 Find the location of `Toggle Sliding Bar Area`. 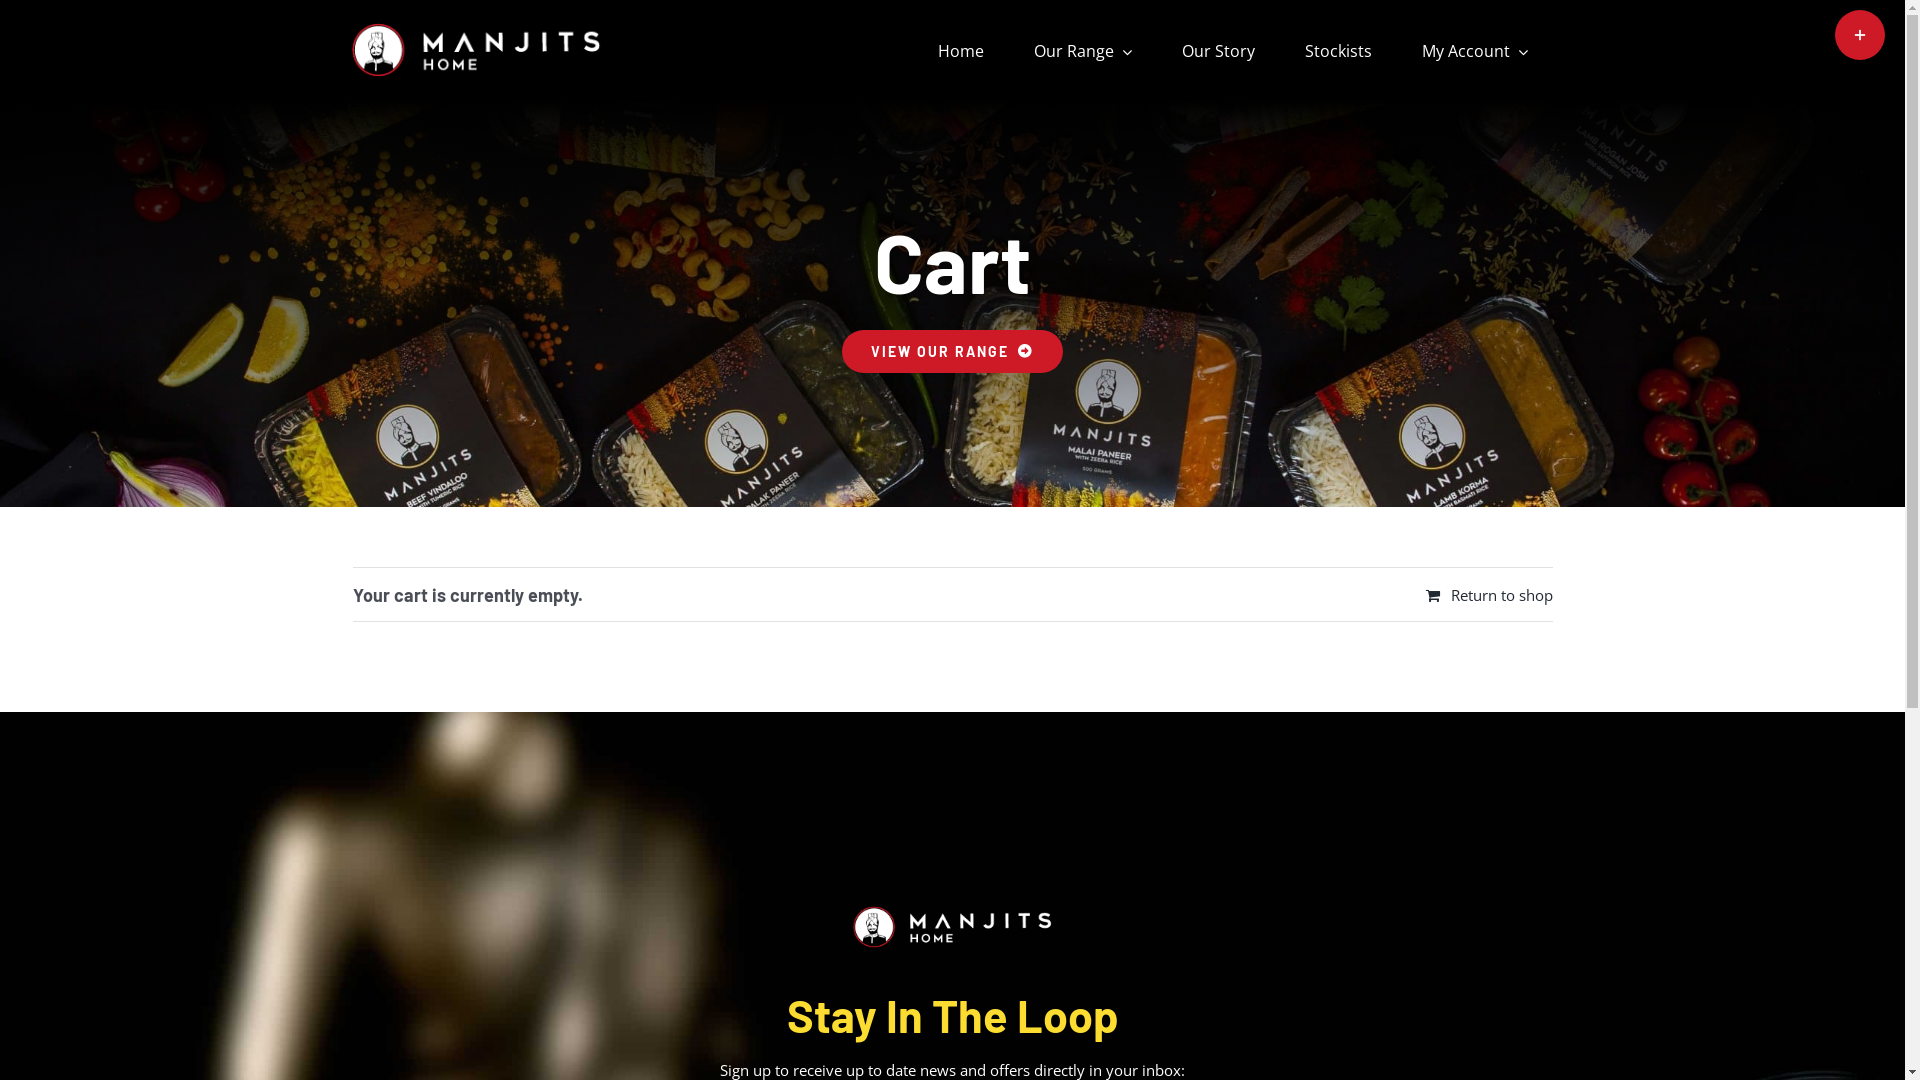

Toggle Sliding Bar Area is located at coordinates (1860, 35).